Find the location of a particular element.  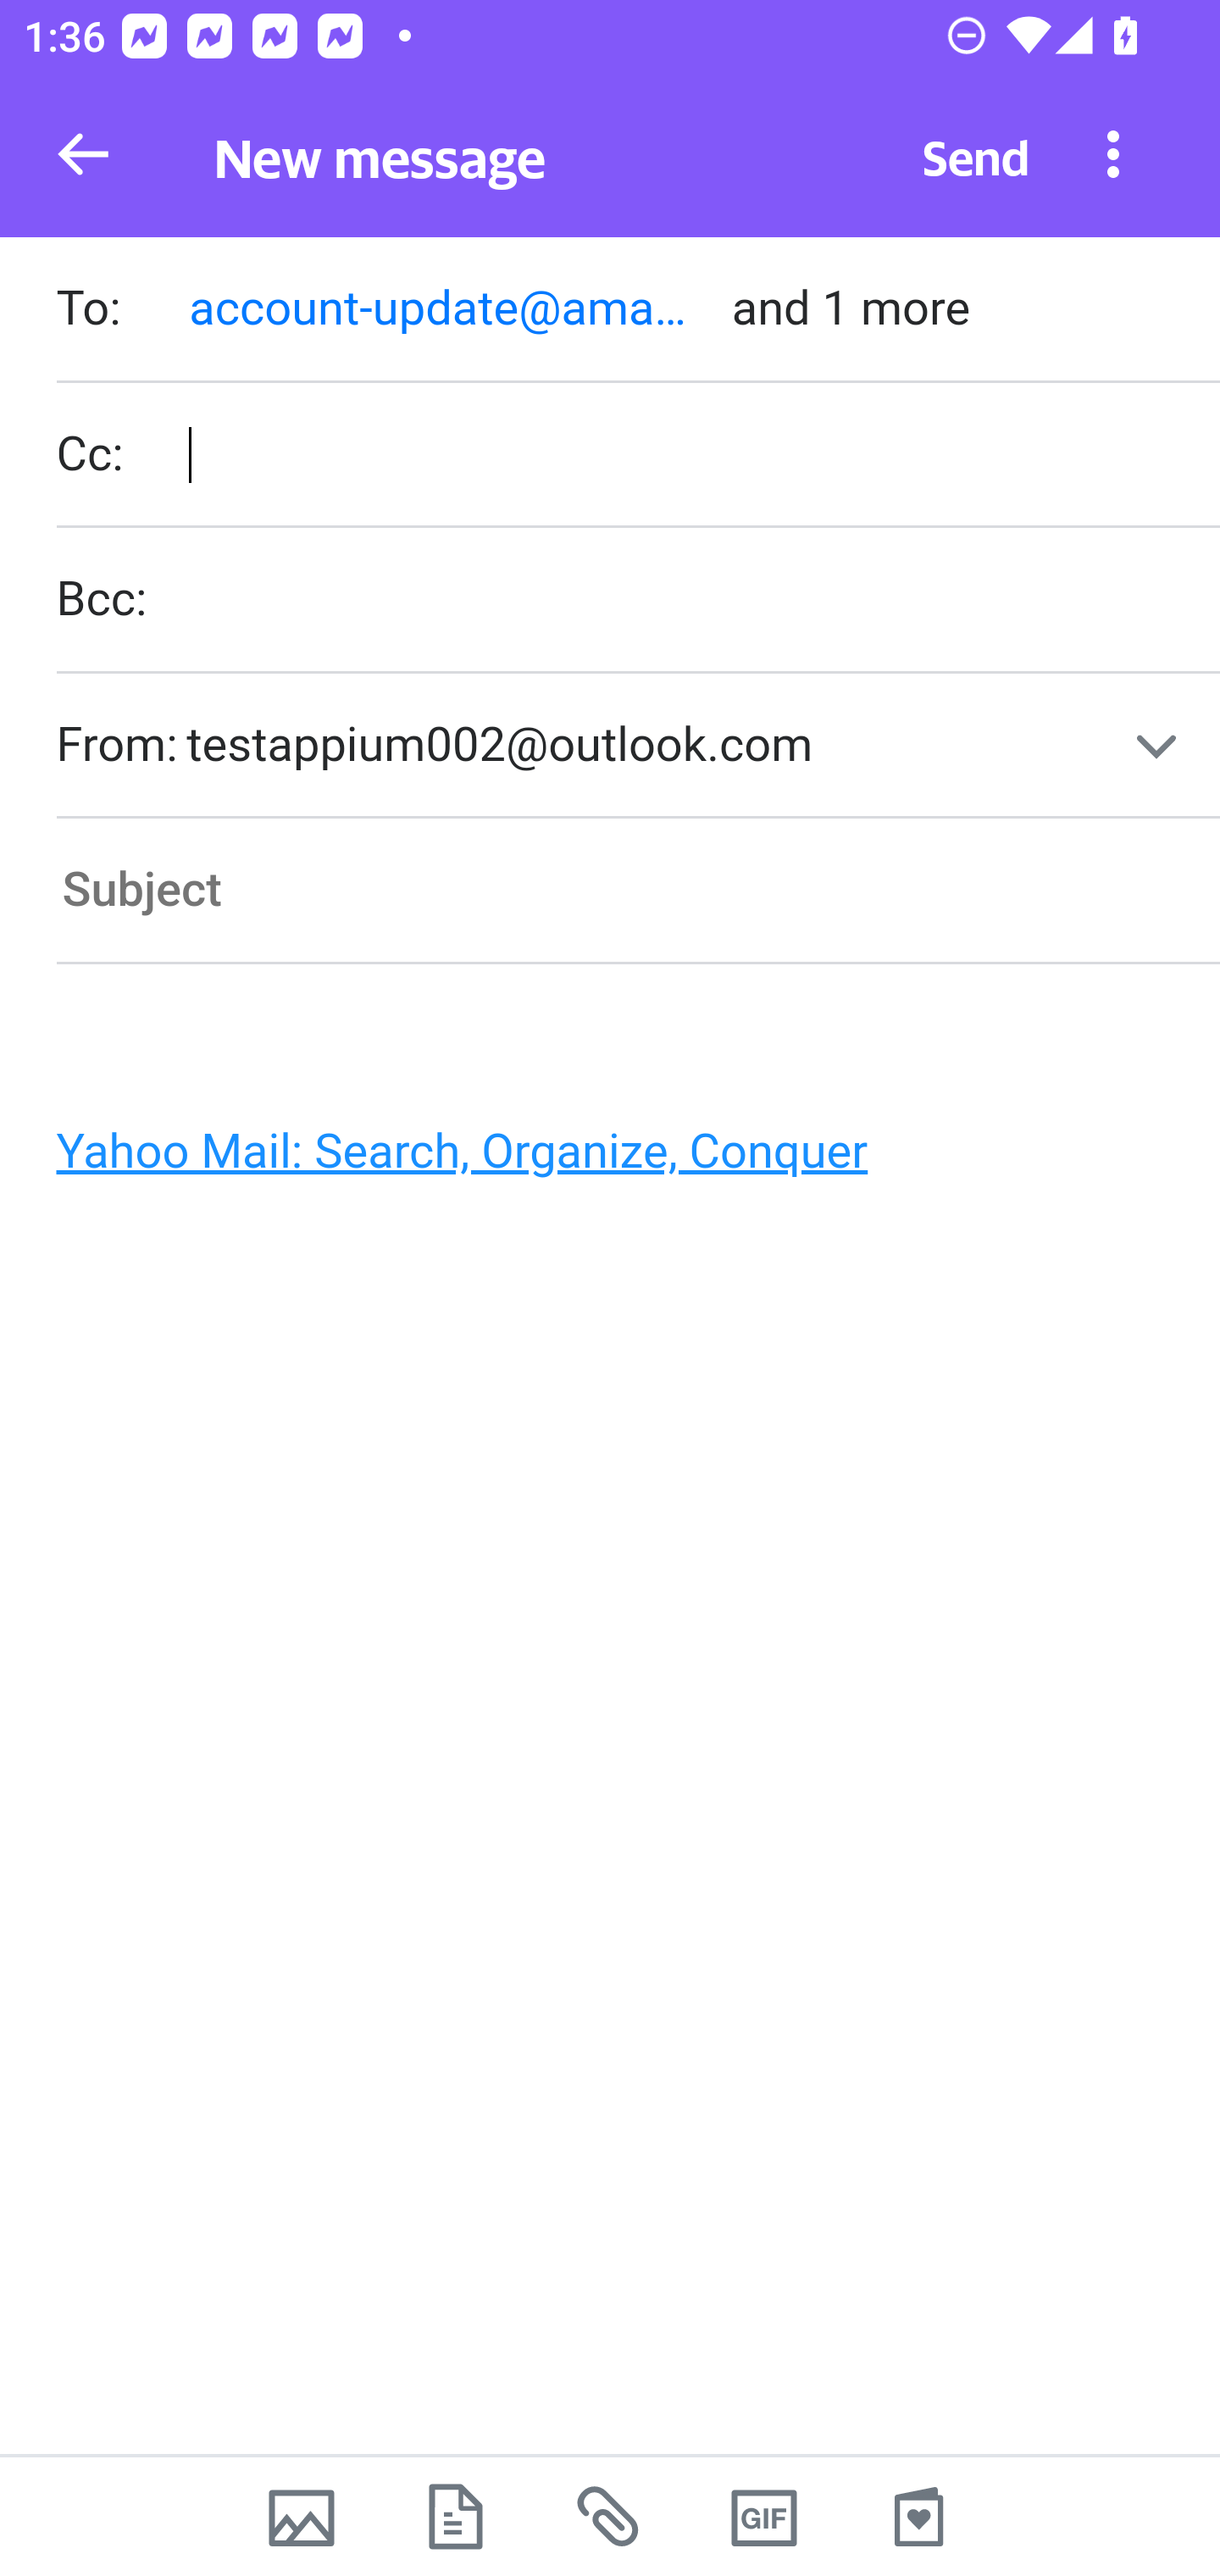

account-update@amazon.com, is located at coordinates (446, 308).